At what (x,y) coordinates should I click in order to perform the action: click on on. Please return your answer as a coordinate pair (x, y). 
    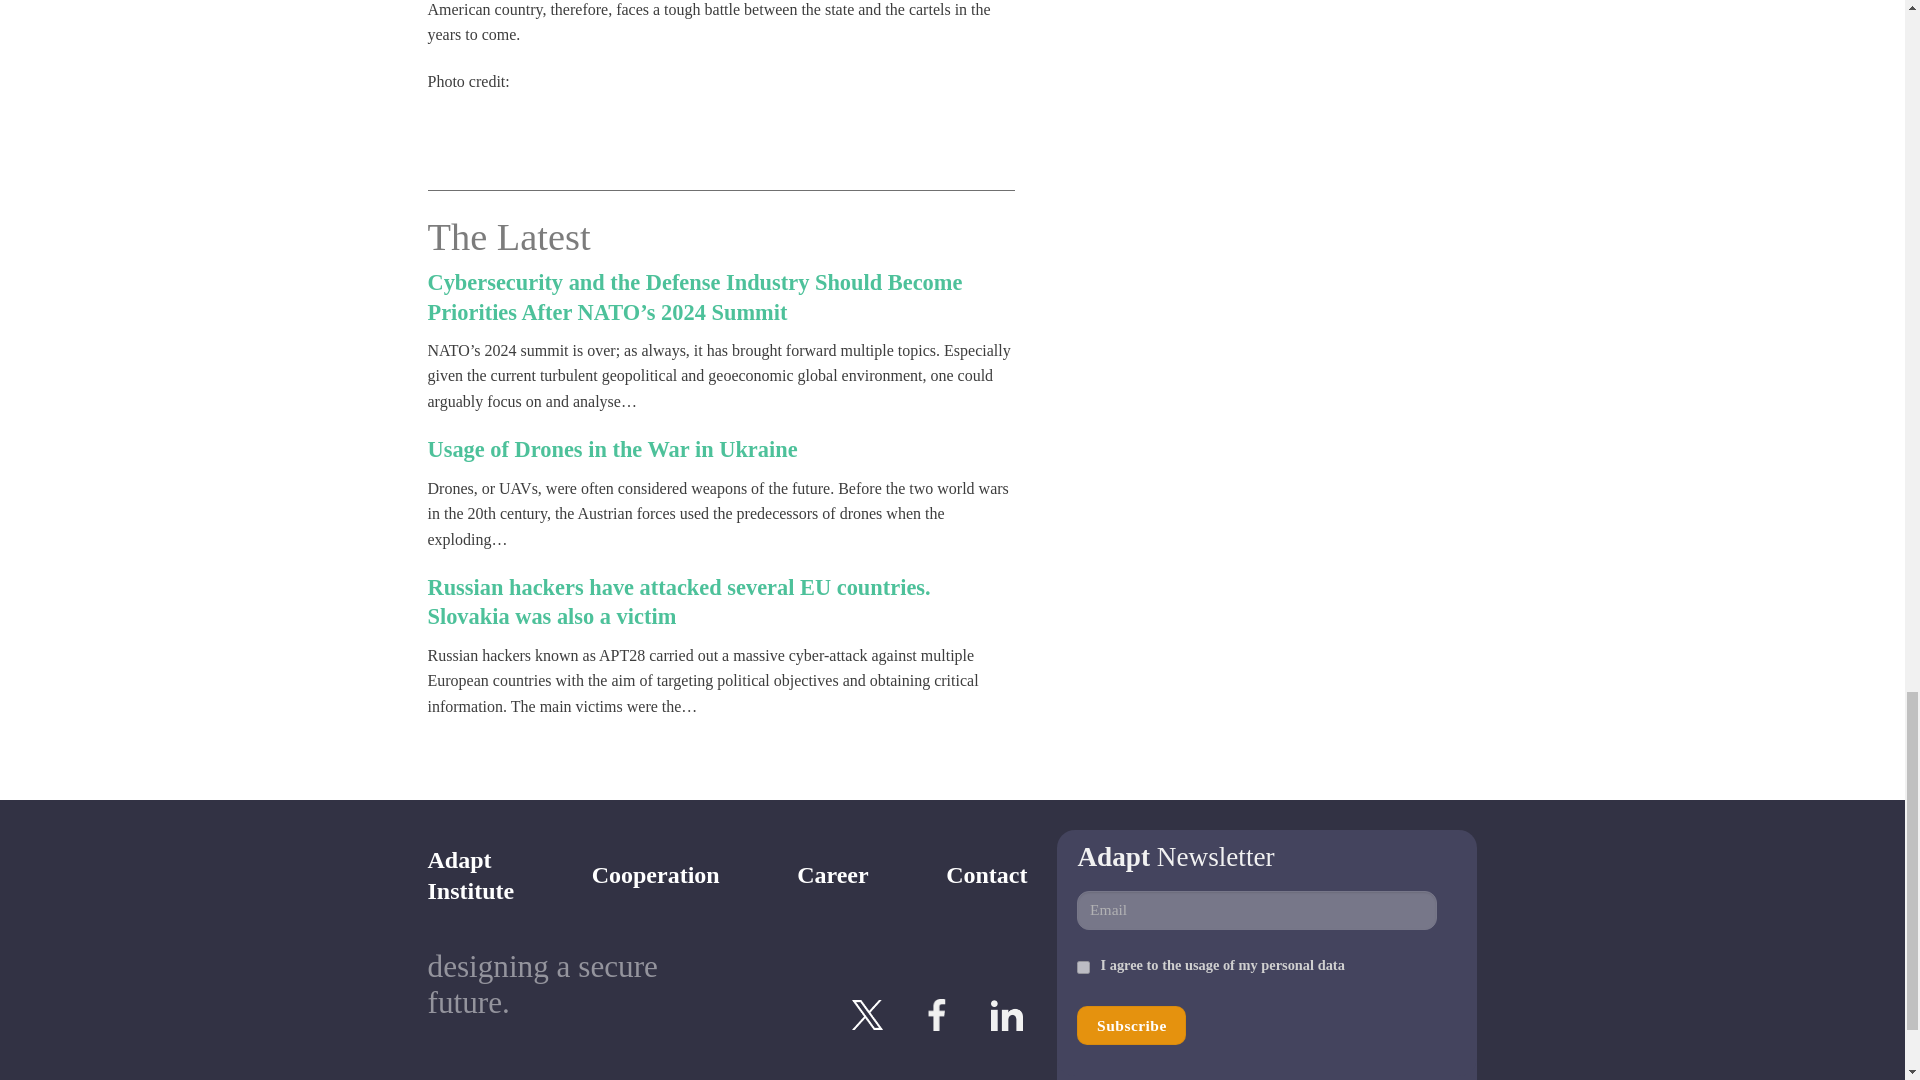
    Looking at the image, I should click on (1132, 1025).